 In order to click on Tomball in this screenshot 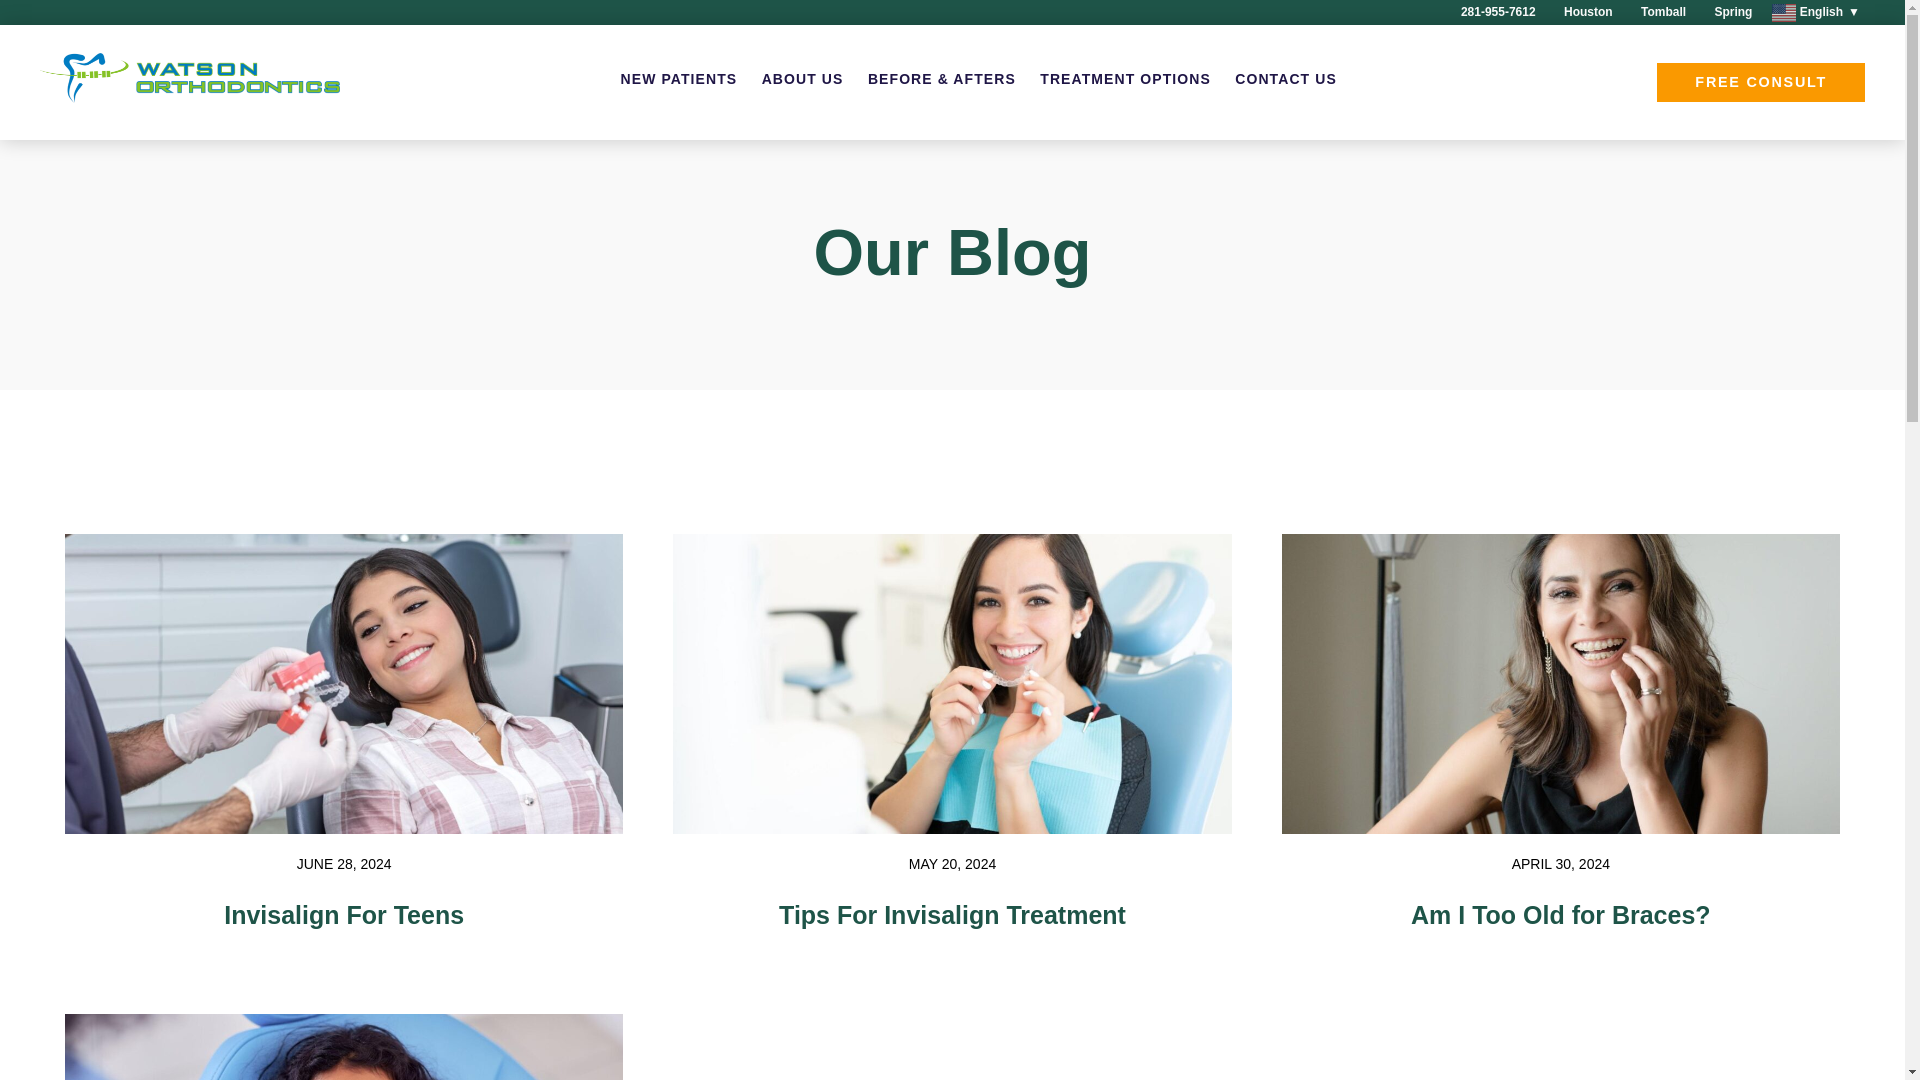, I will do `click(1659, 14)`.